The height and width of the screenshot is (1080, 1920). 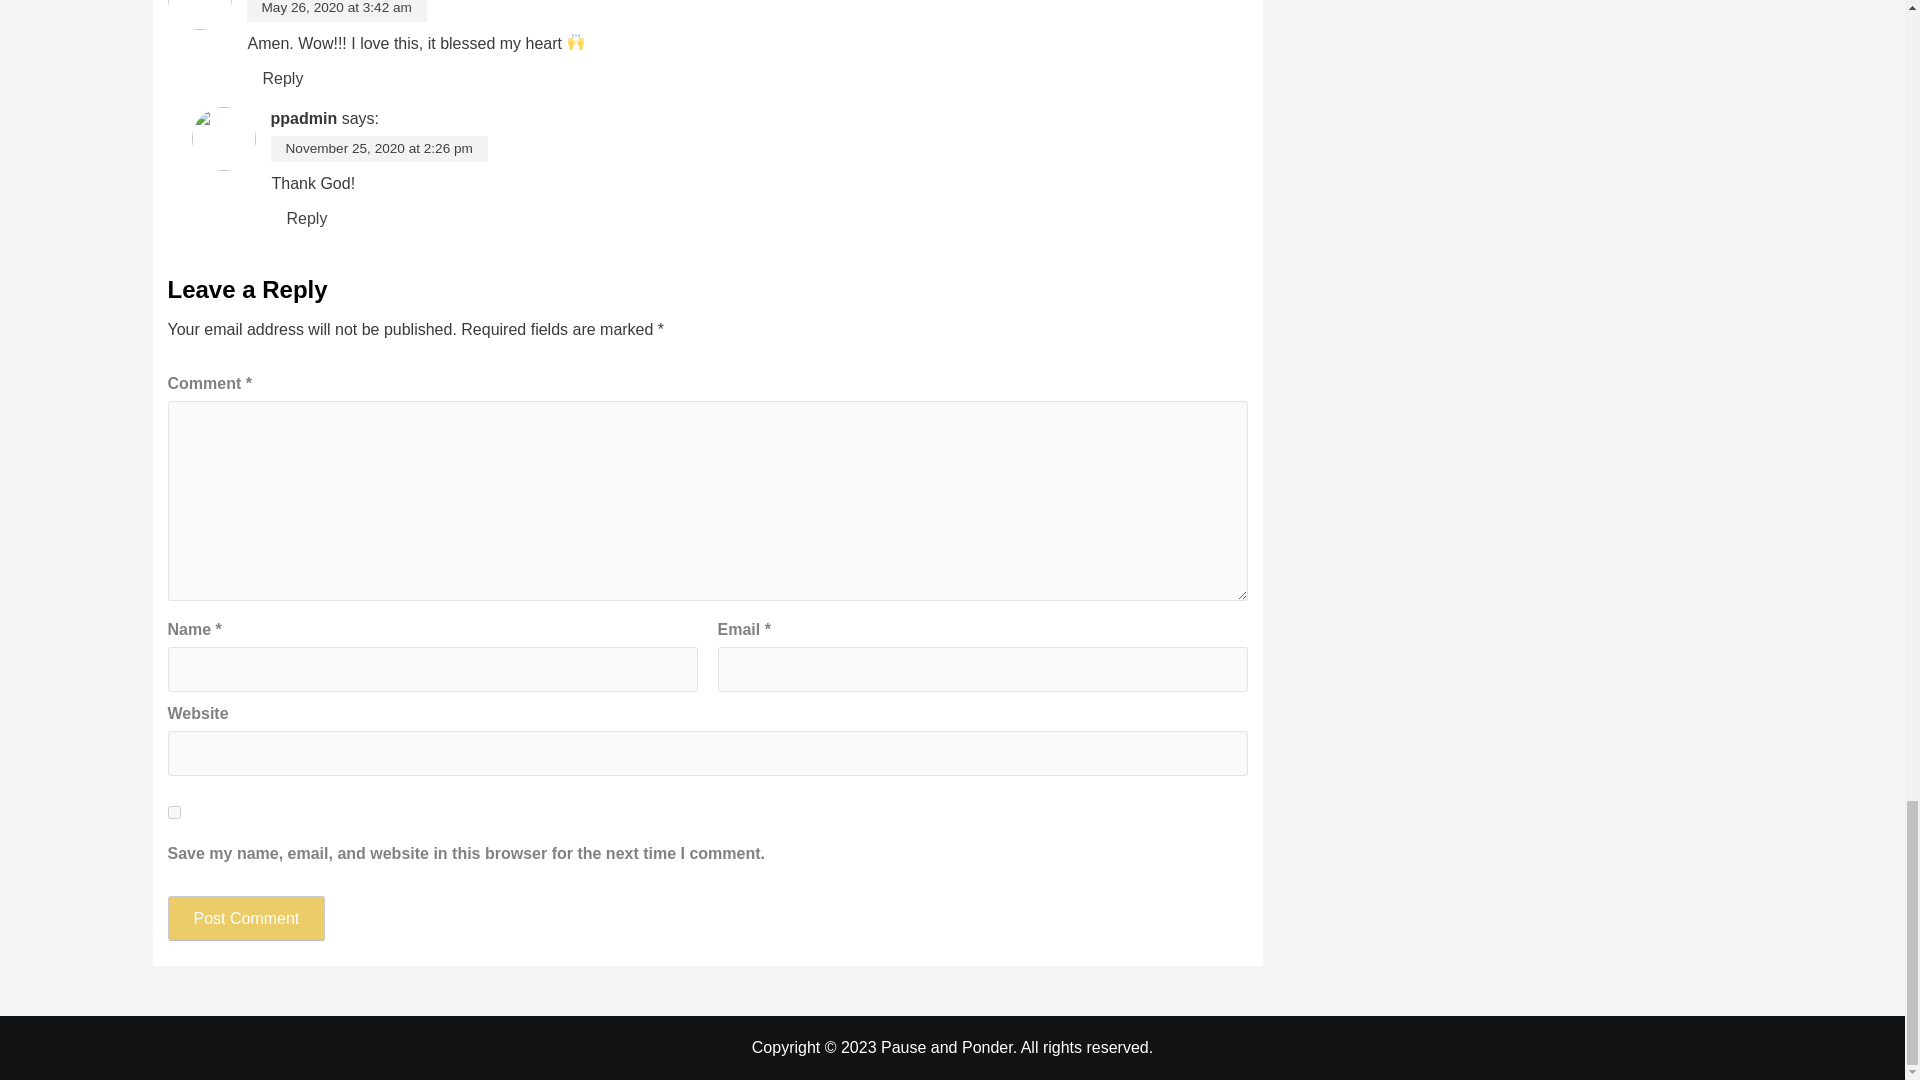 I want to click on Reply, so click(x=282, y=77).